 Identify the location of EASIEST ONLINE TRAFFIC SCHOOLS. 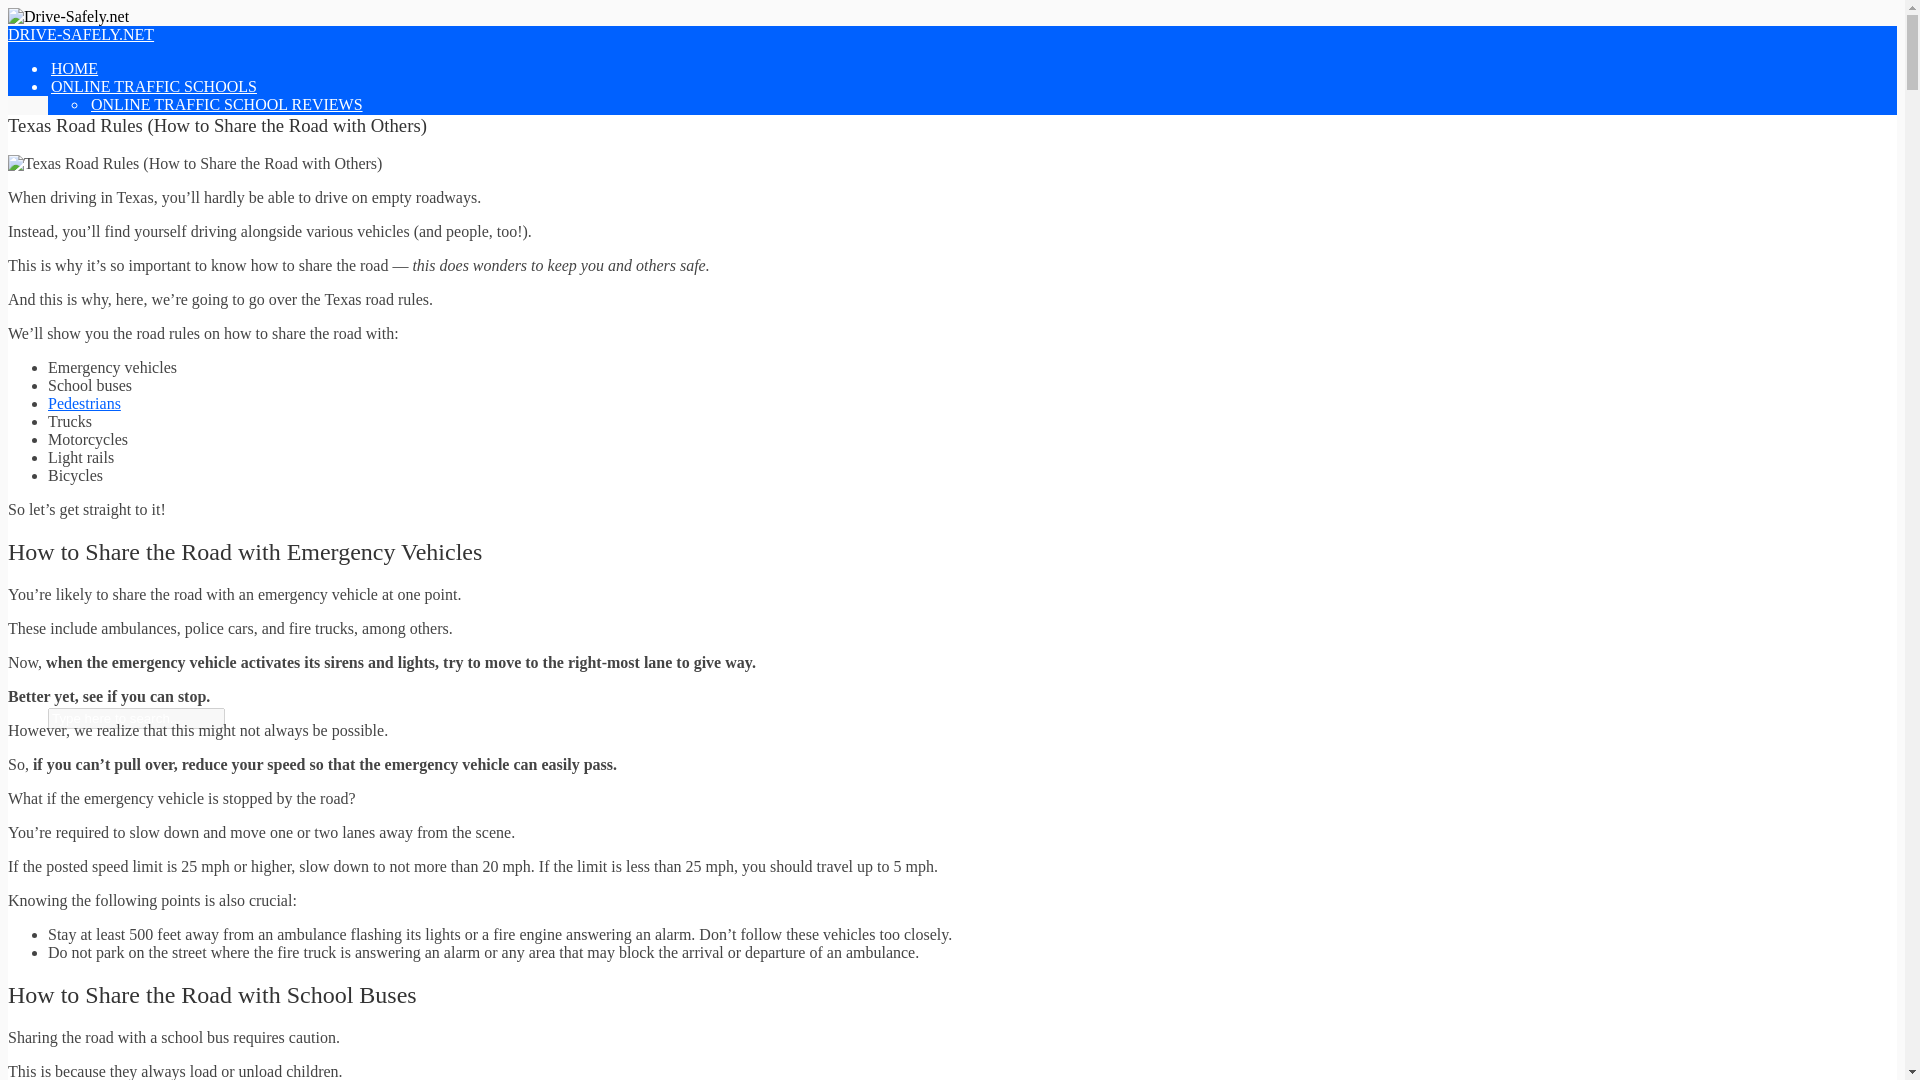
(228, 122).